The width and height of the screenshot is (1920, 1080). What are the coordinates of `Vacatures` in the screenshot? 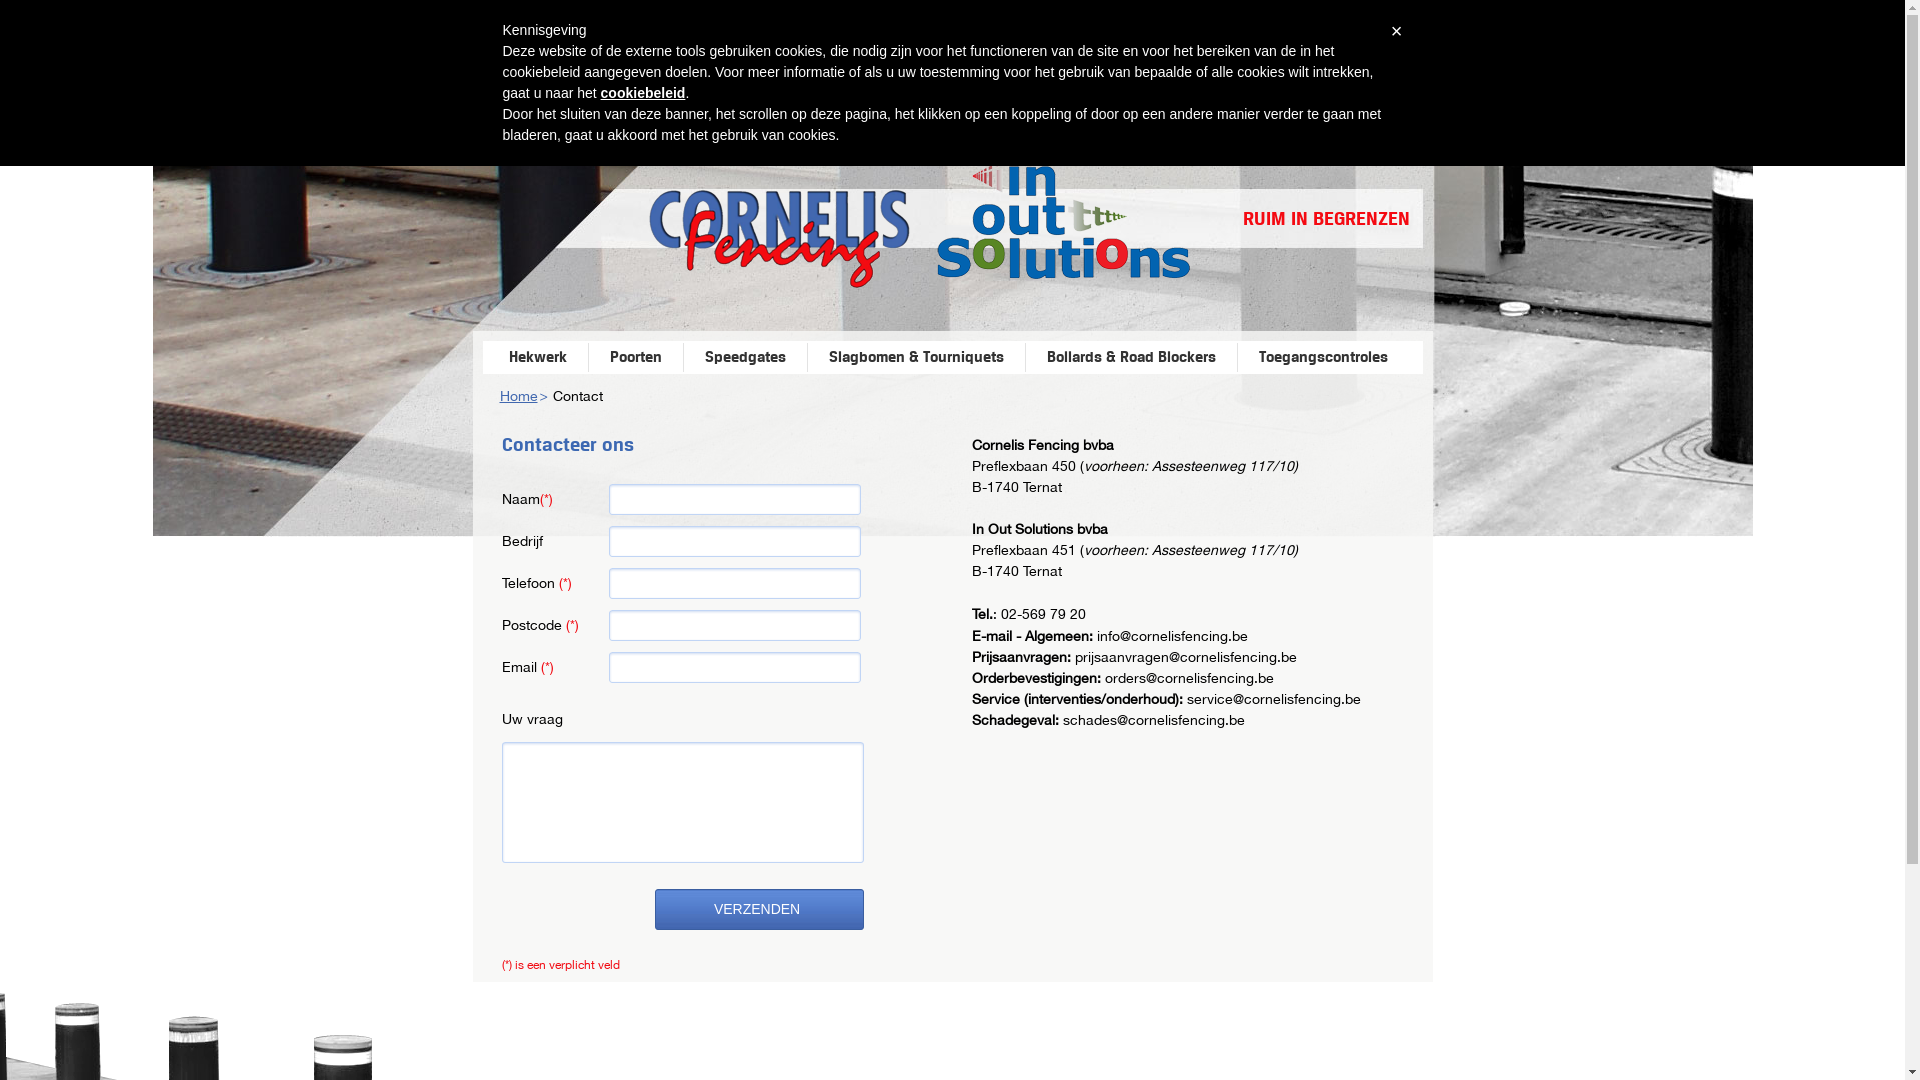 It's located at (1244, 38).